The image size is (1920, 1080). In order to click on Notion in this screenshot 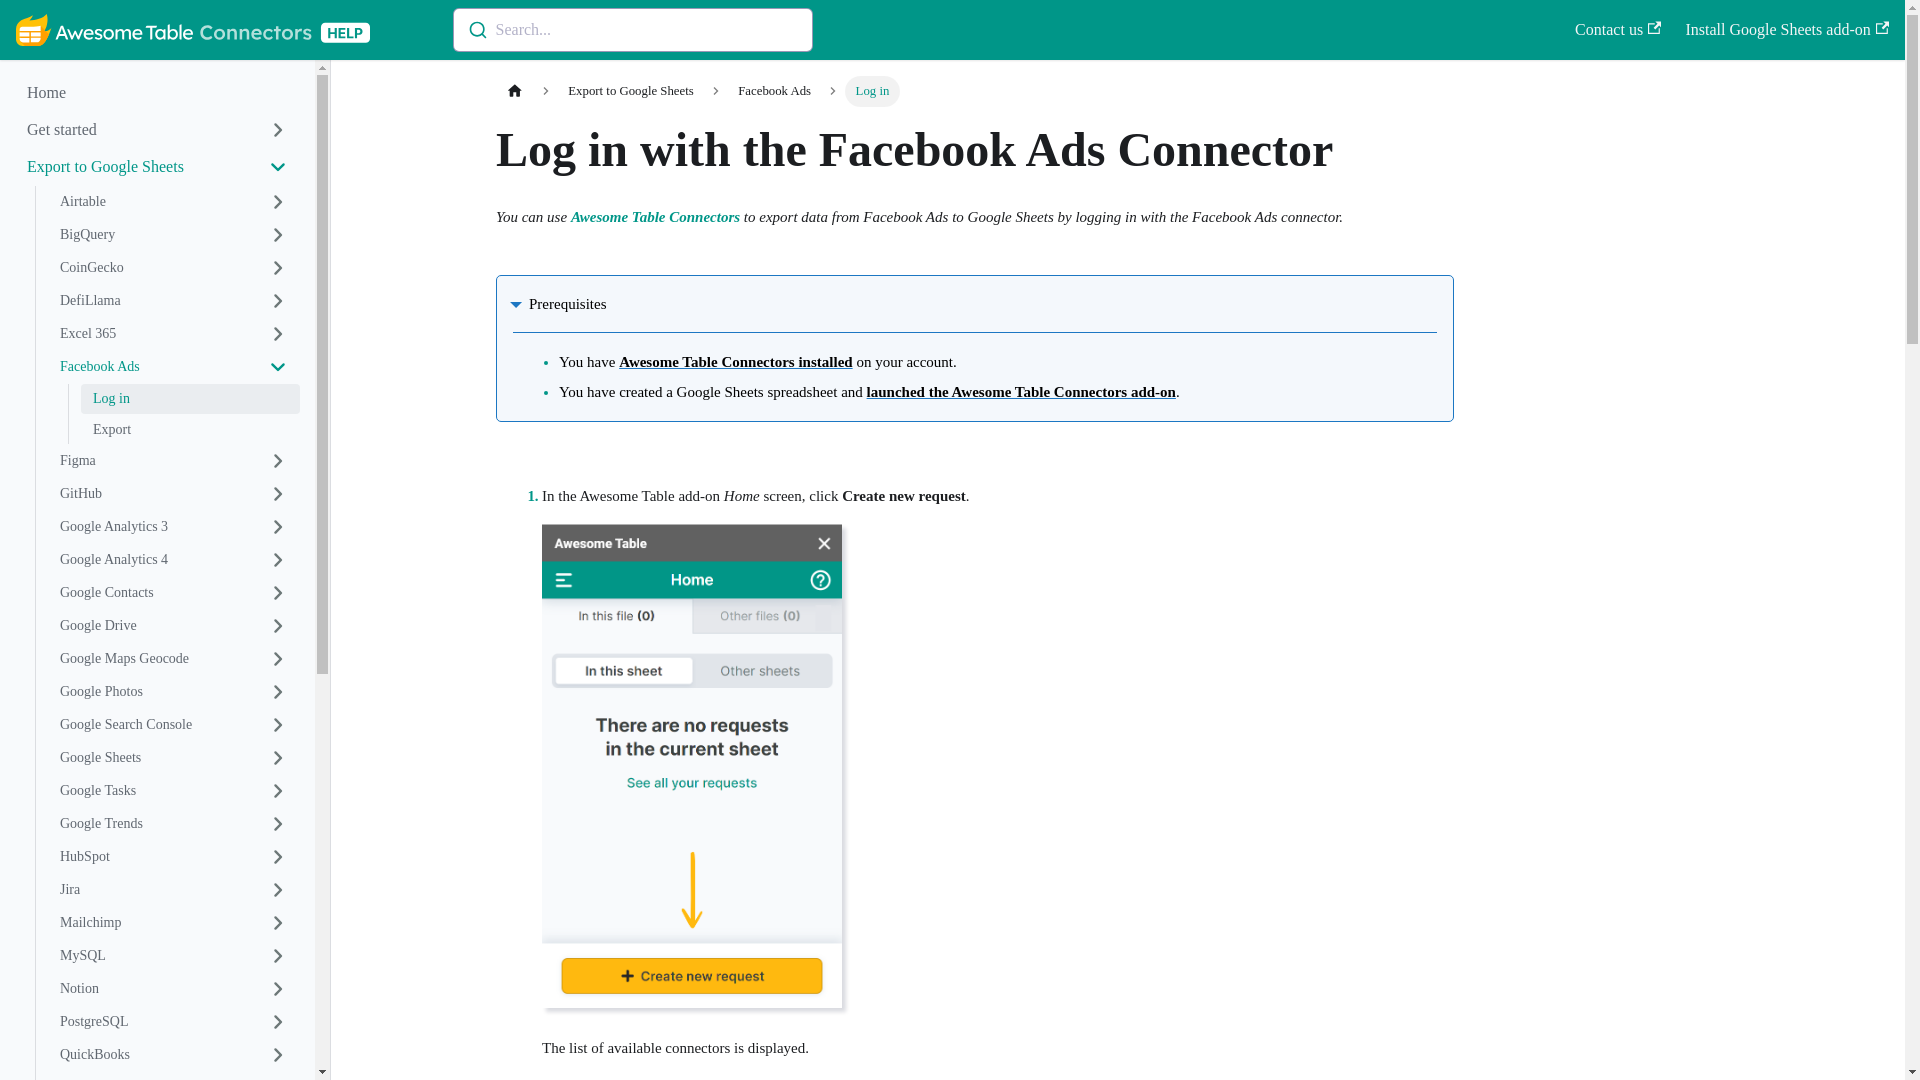, I will do `click(174, 989)`.